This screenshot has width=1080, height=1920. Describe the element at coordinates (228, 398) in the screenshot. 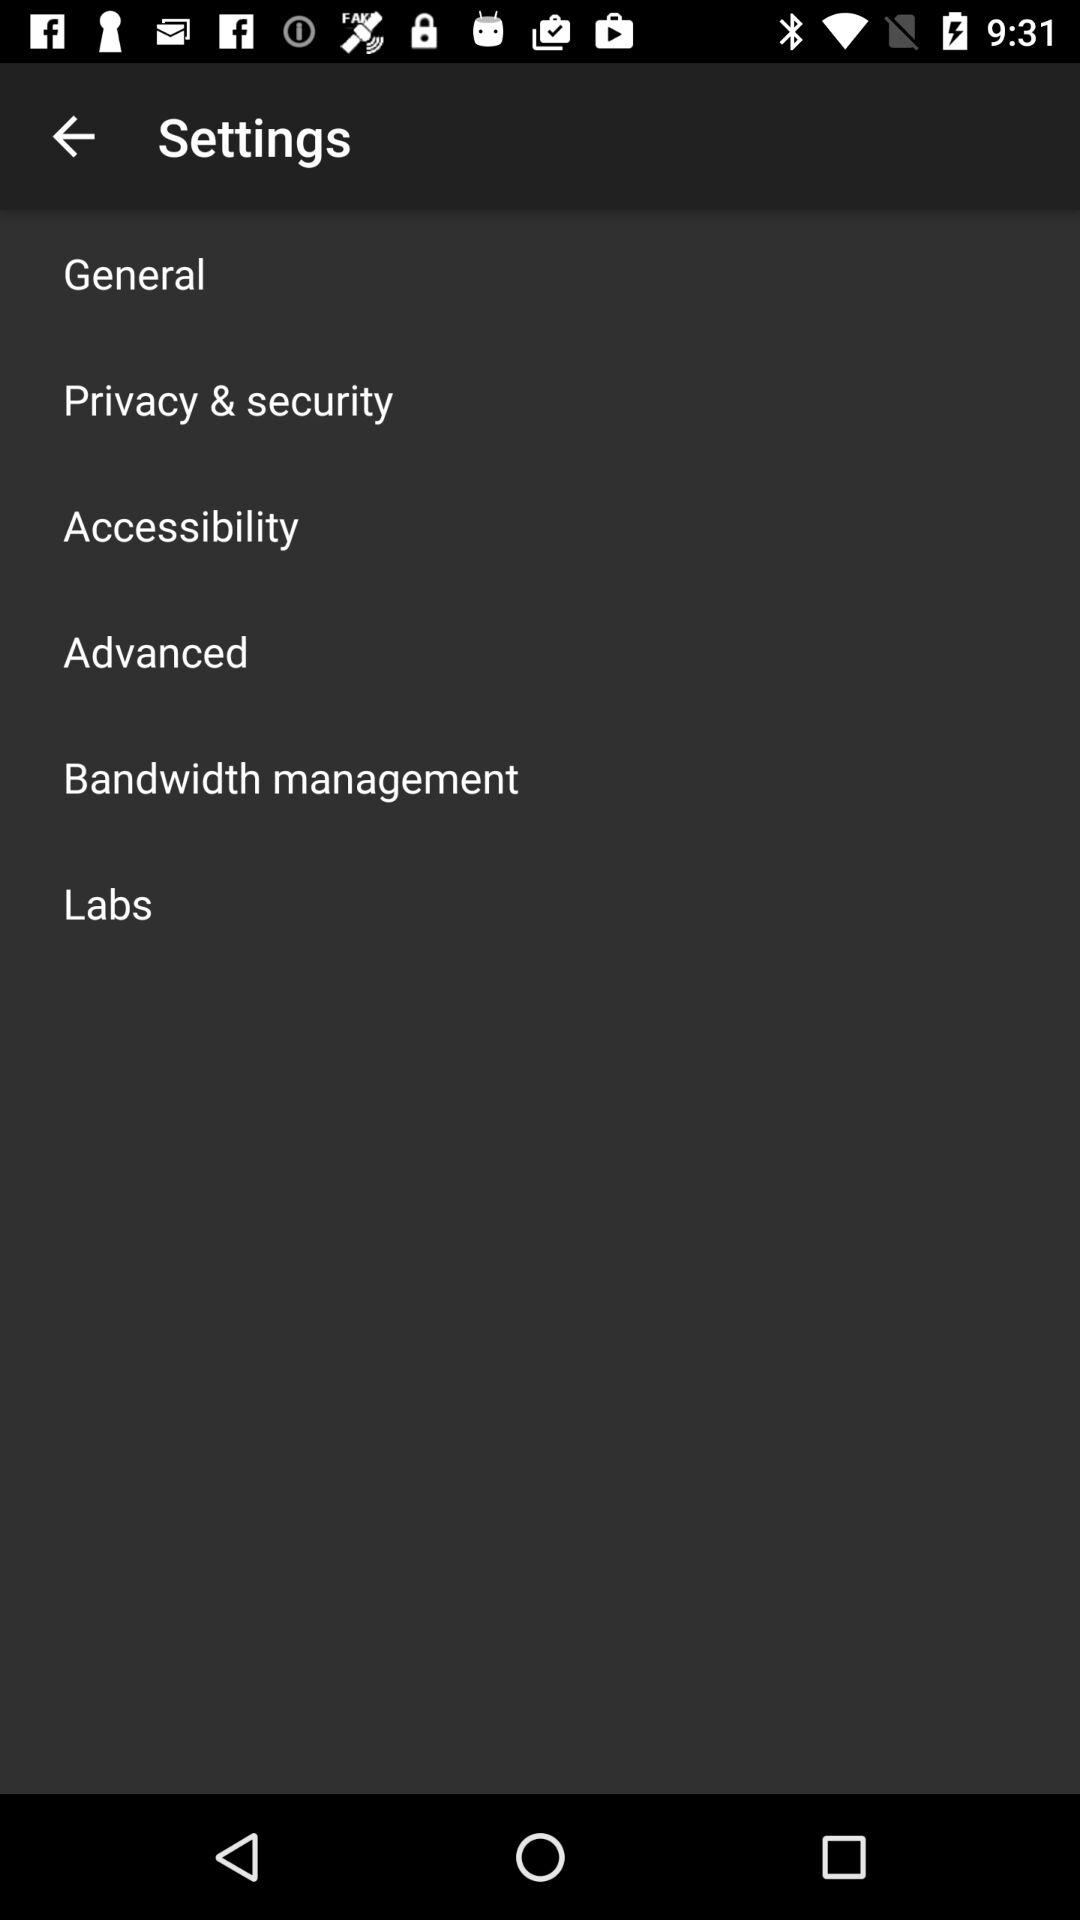

I see `click item below the general item` at that location.